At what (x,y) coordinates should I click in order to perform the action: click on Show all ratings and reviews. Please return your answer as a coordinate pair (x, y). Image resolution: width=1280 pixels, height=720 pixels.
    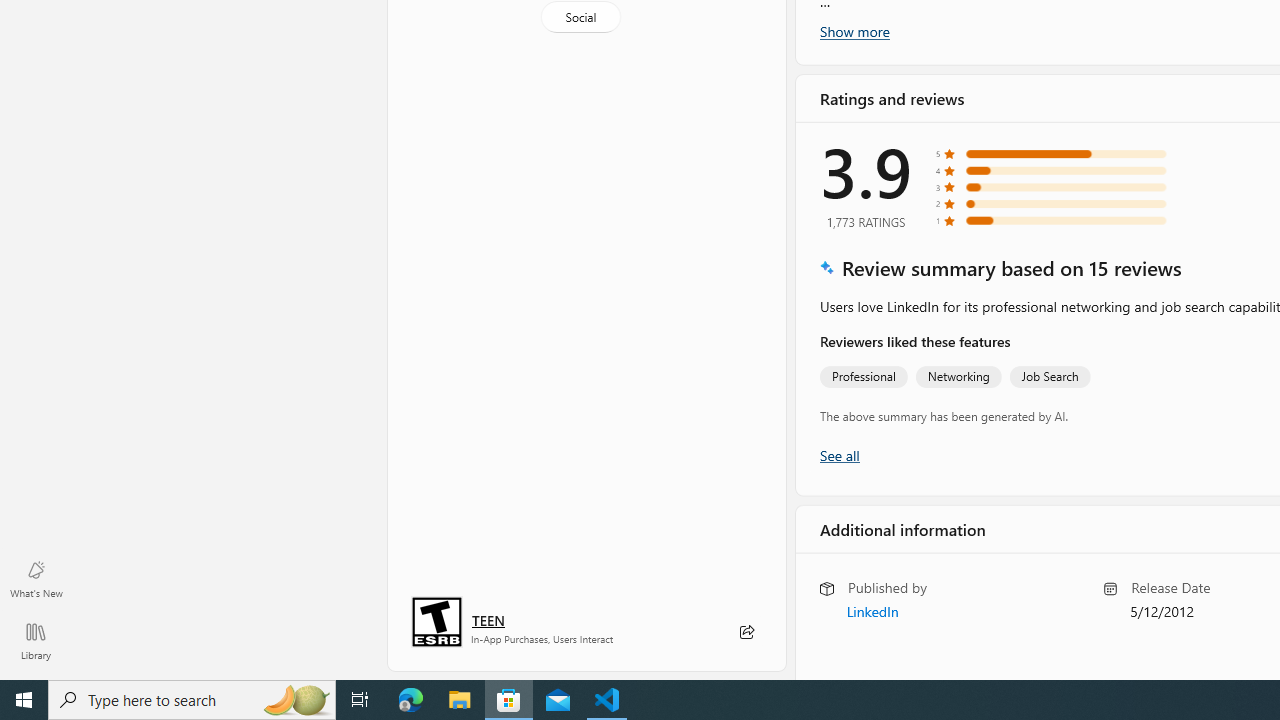
    Looking at the image, I should click on (838, 454).